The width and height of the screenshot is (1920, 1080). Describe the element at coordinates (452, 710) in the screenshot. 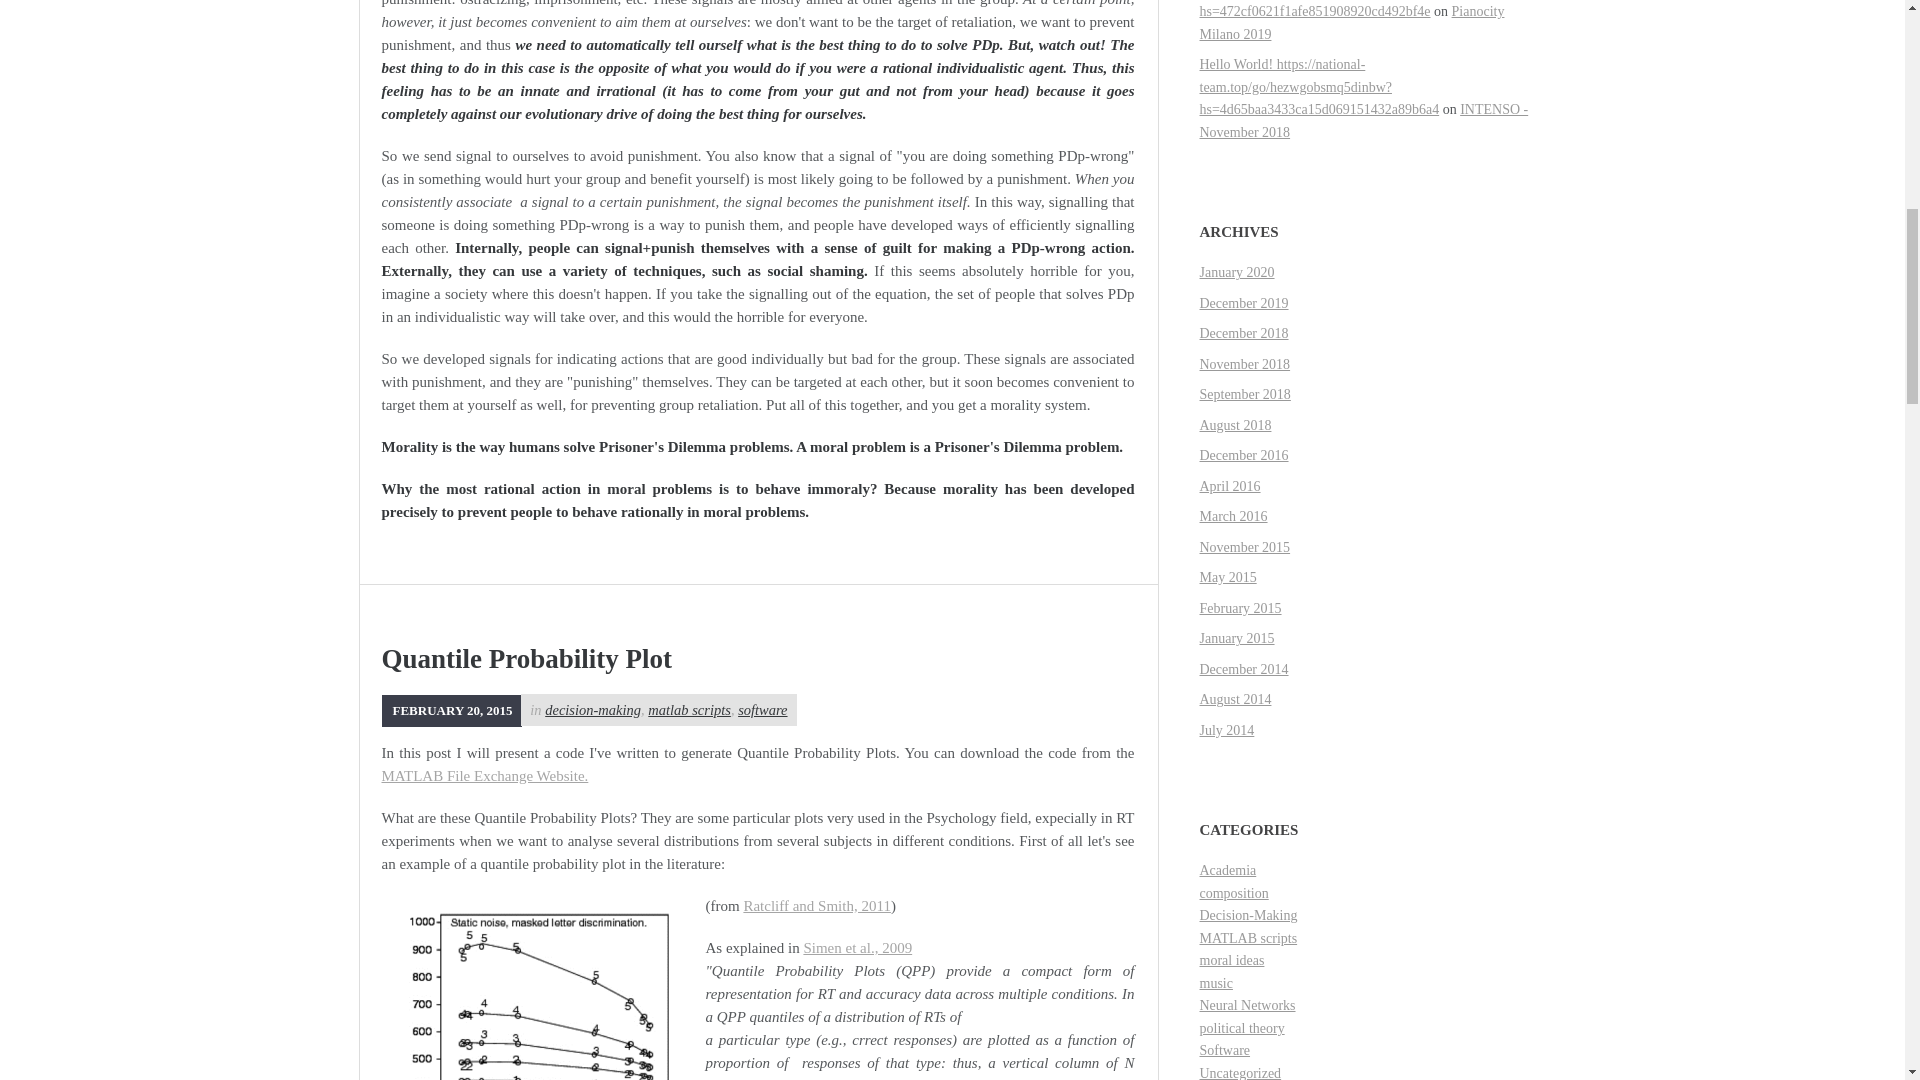

I see `FEBRUARY 20, 2015` at that location.